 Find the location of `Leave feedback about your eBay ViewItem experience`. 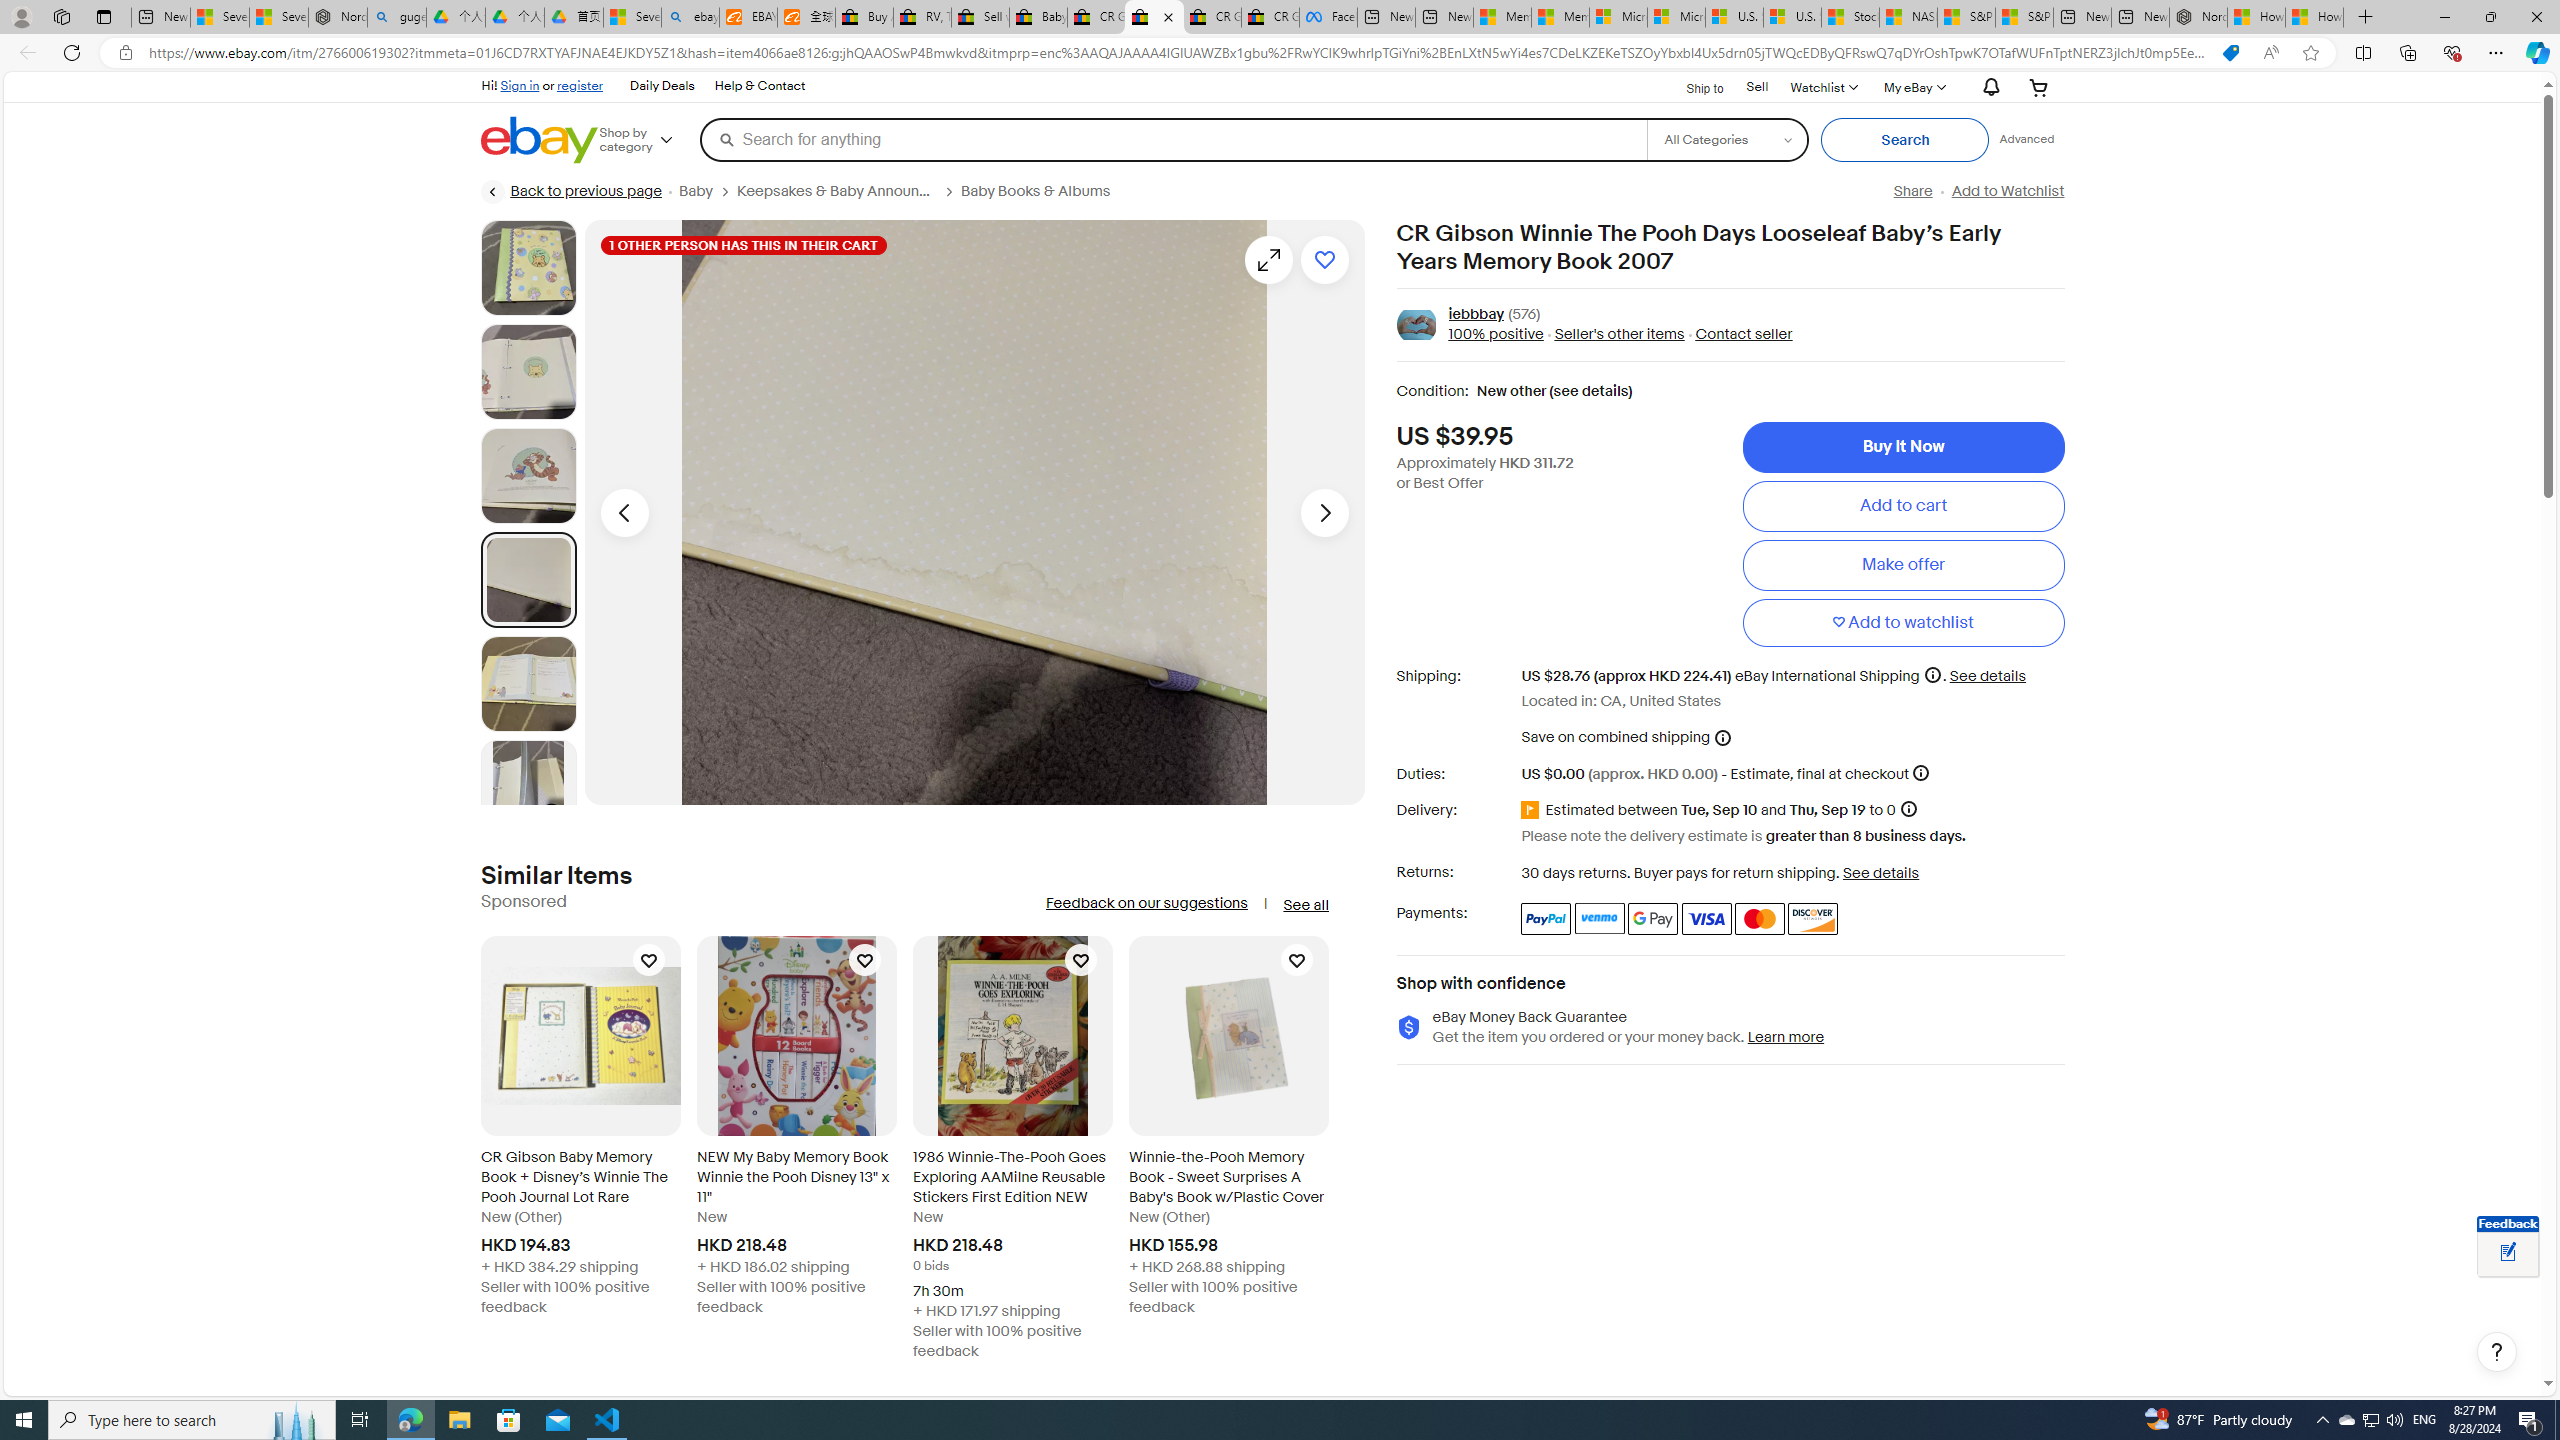

Leave feedback about your eBay ViewItem experience is located at coordinates (2508, 1254).